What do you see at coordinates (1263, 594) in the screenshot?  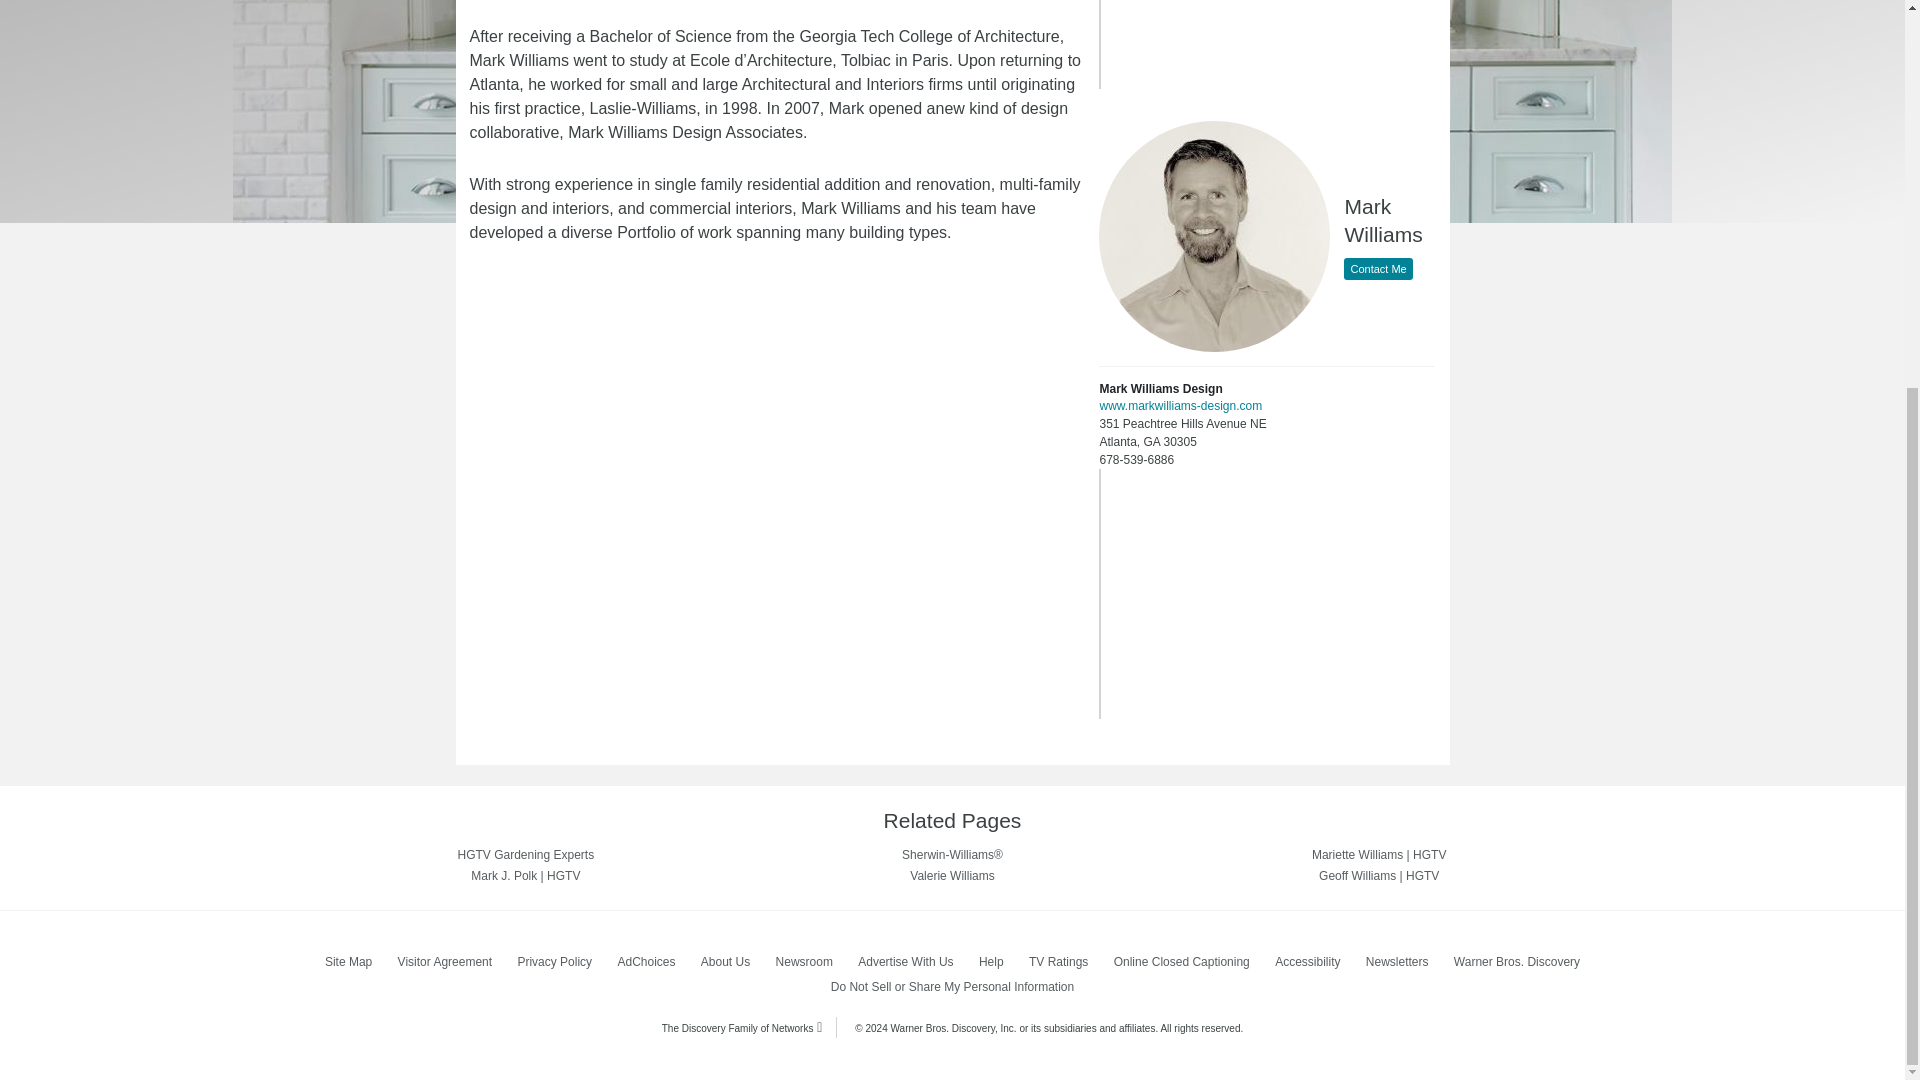 I see `3rd party ad content` at bounding box center [1263, 594].